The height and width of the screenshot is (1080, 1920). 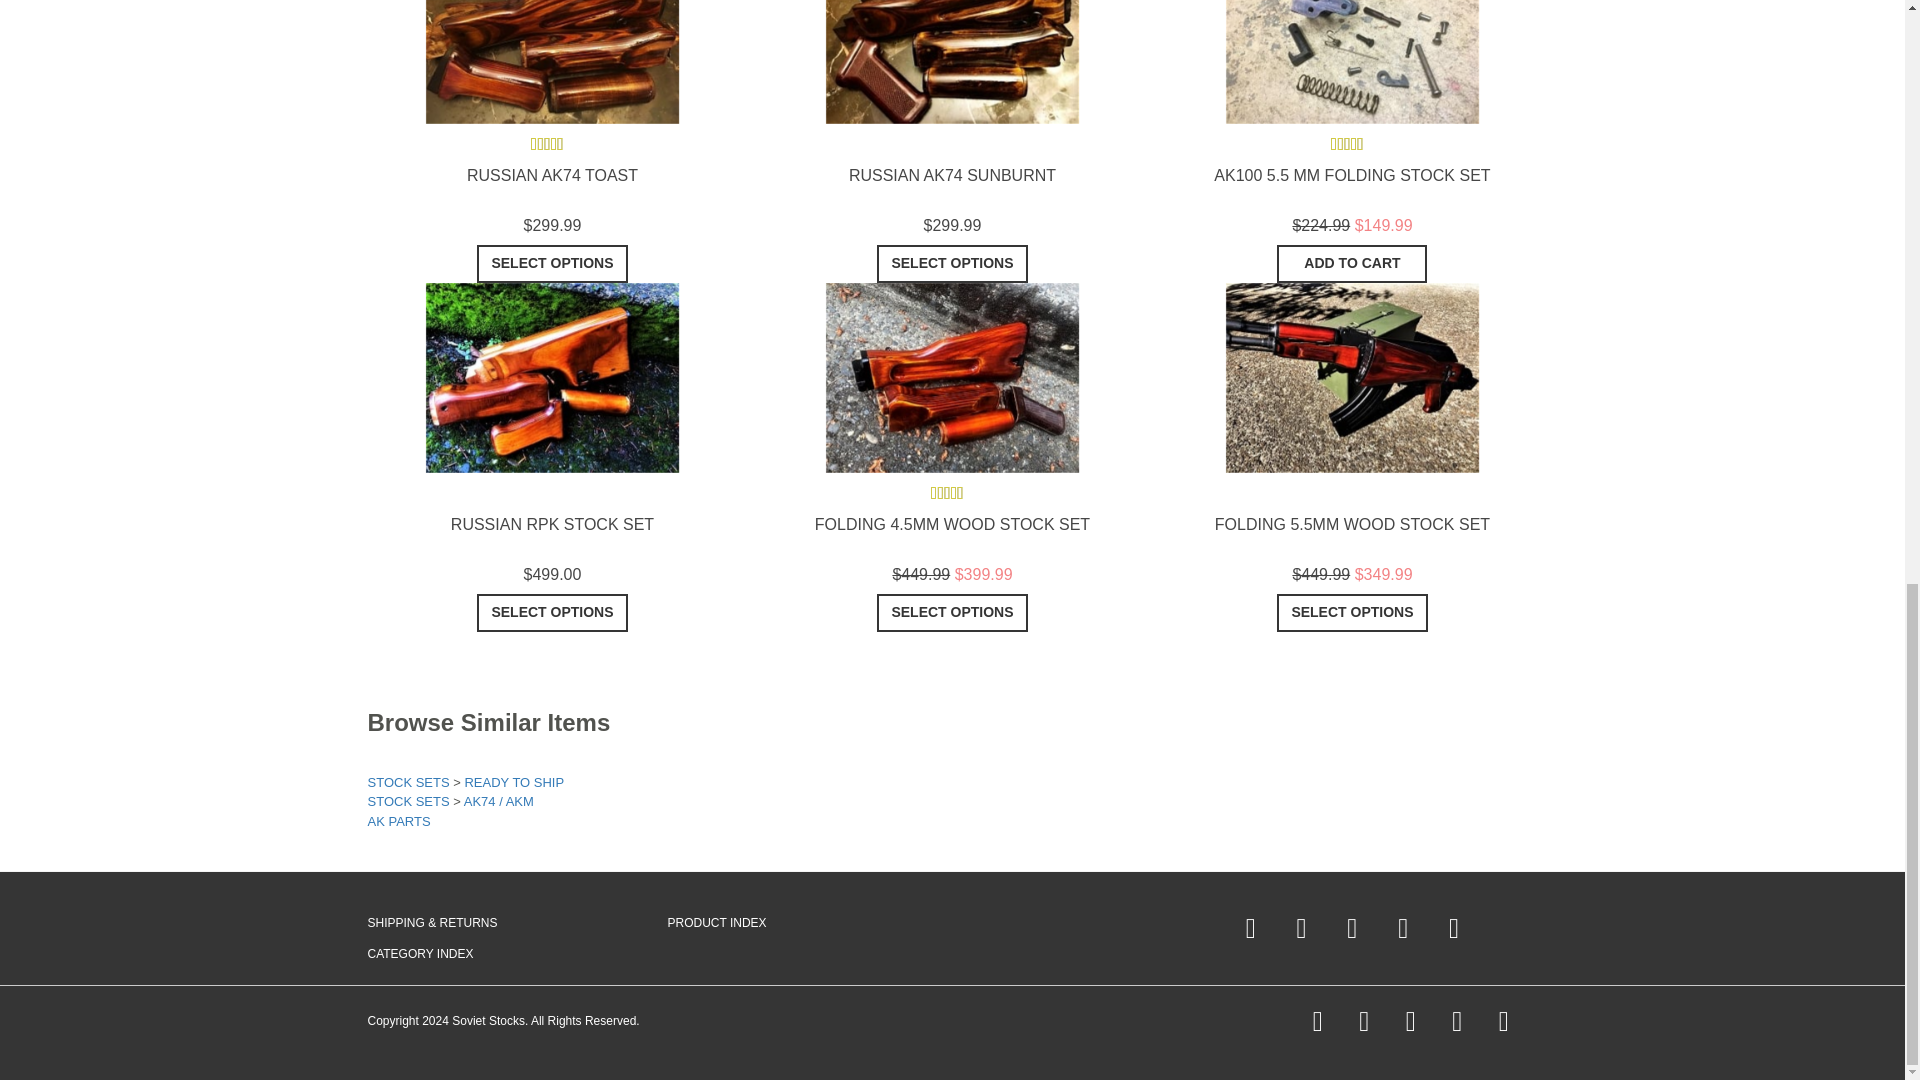 I want to click on Subscribe to our Channel, so click(x=1403, y=928).